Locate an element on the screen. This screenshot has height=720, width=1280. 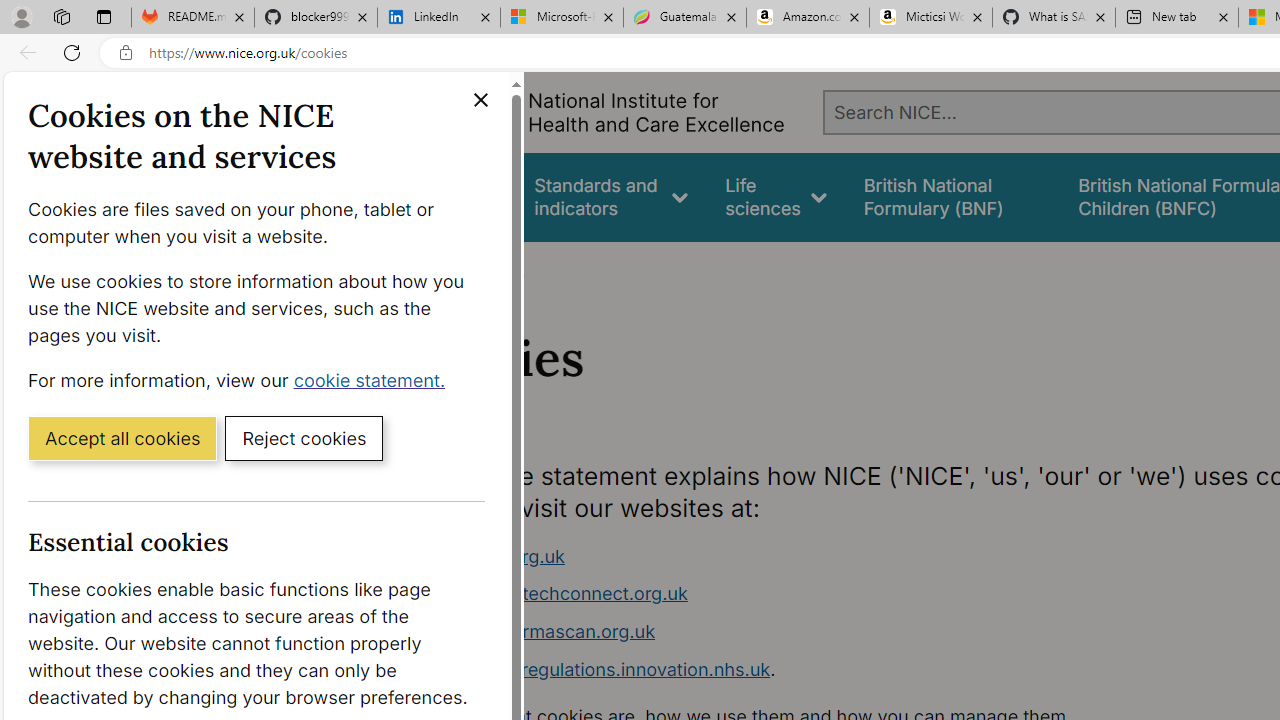
cookie statement. (Opens in a new window) is located at coordinates (374, 379).